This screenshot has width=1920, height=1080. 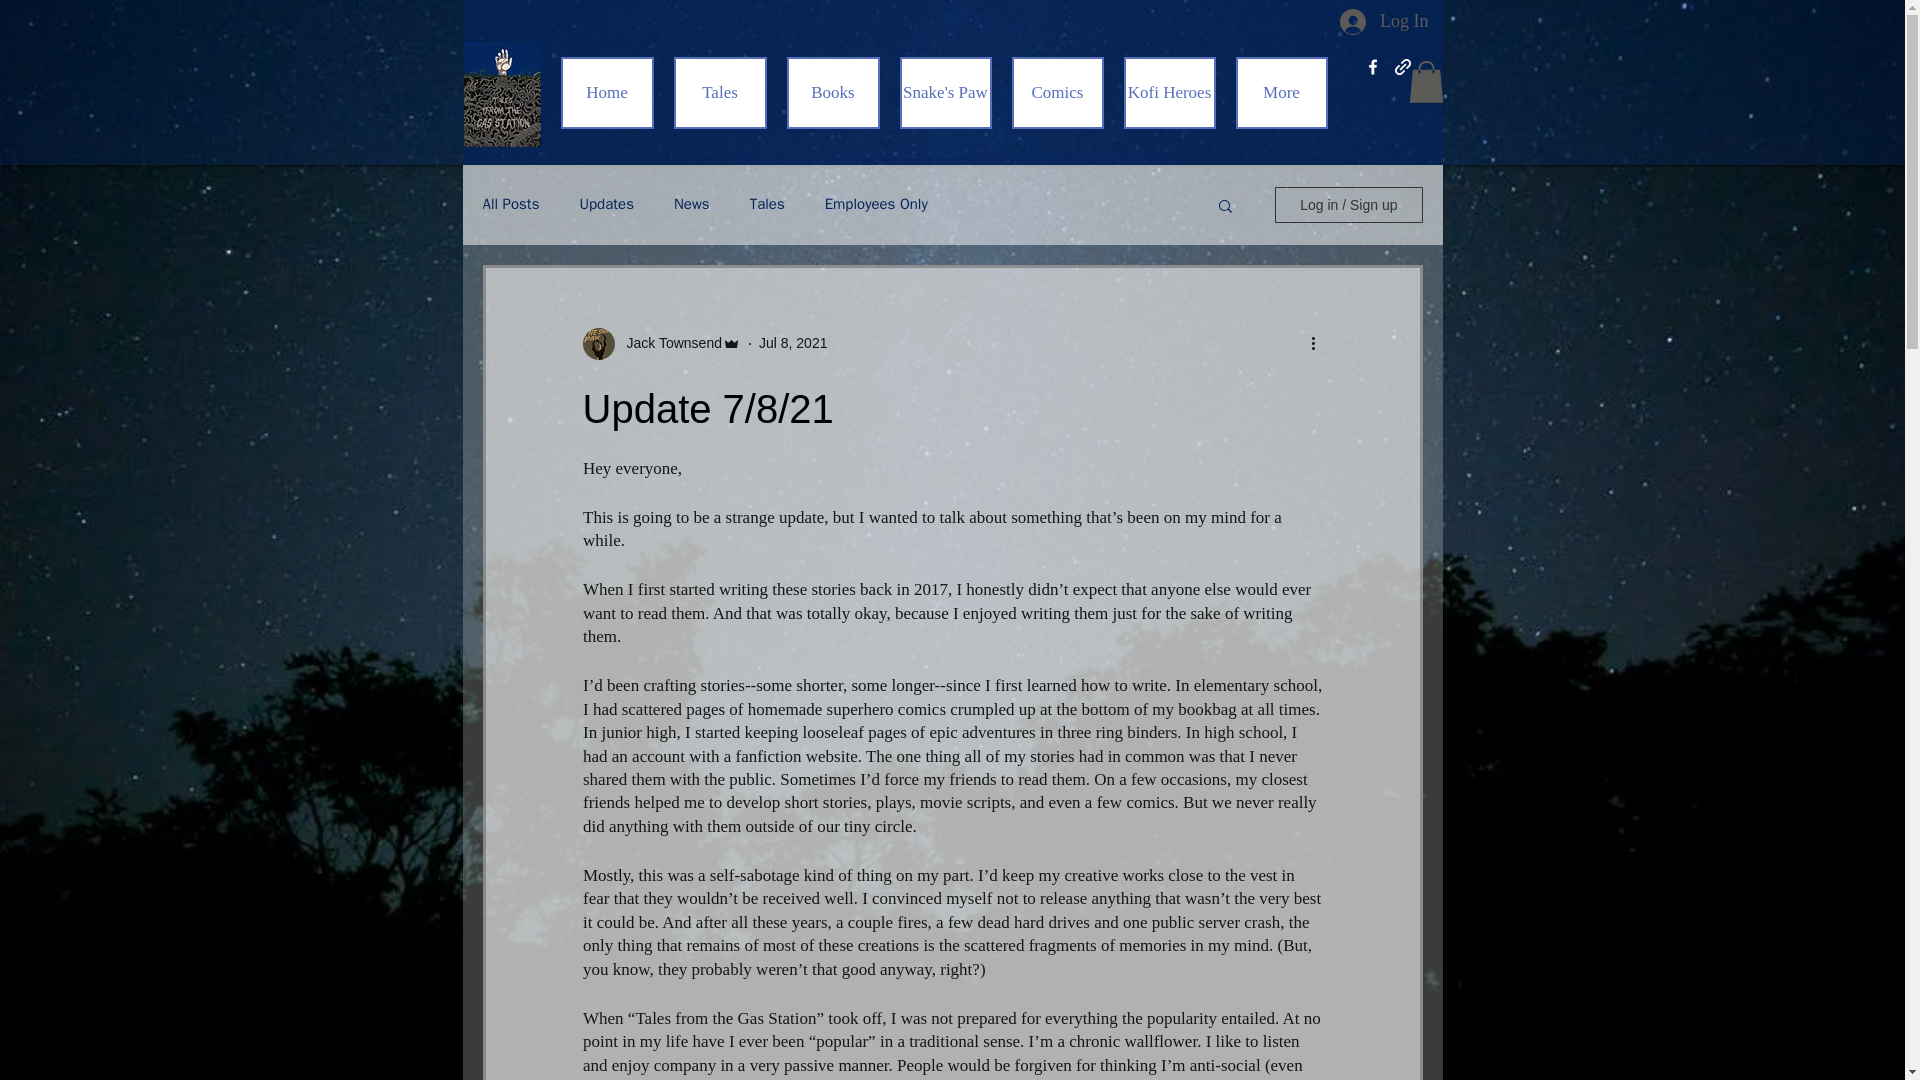 What do you see at coordinates (510, 204) in the screenshot?
I see `All Posts` at bounding box center [510, 204].